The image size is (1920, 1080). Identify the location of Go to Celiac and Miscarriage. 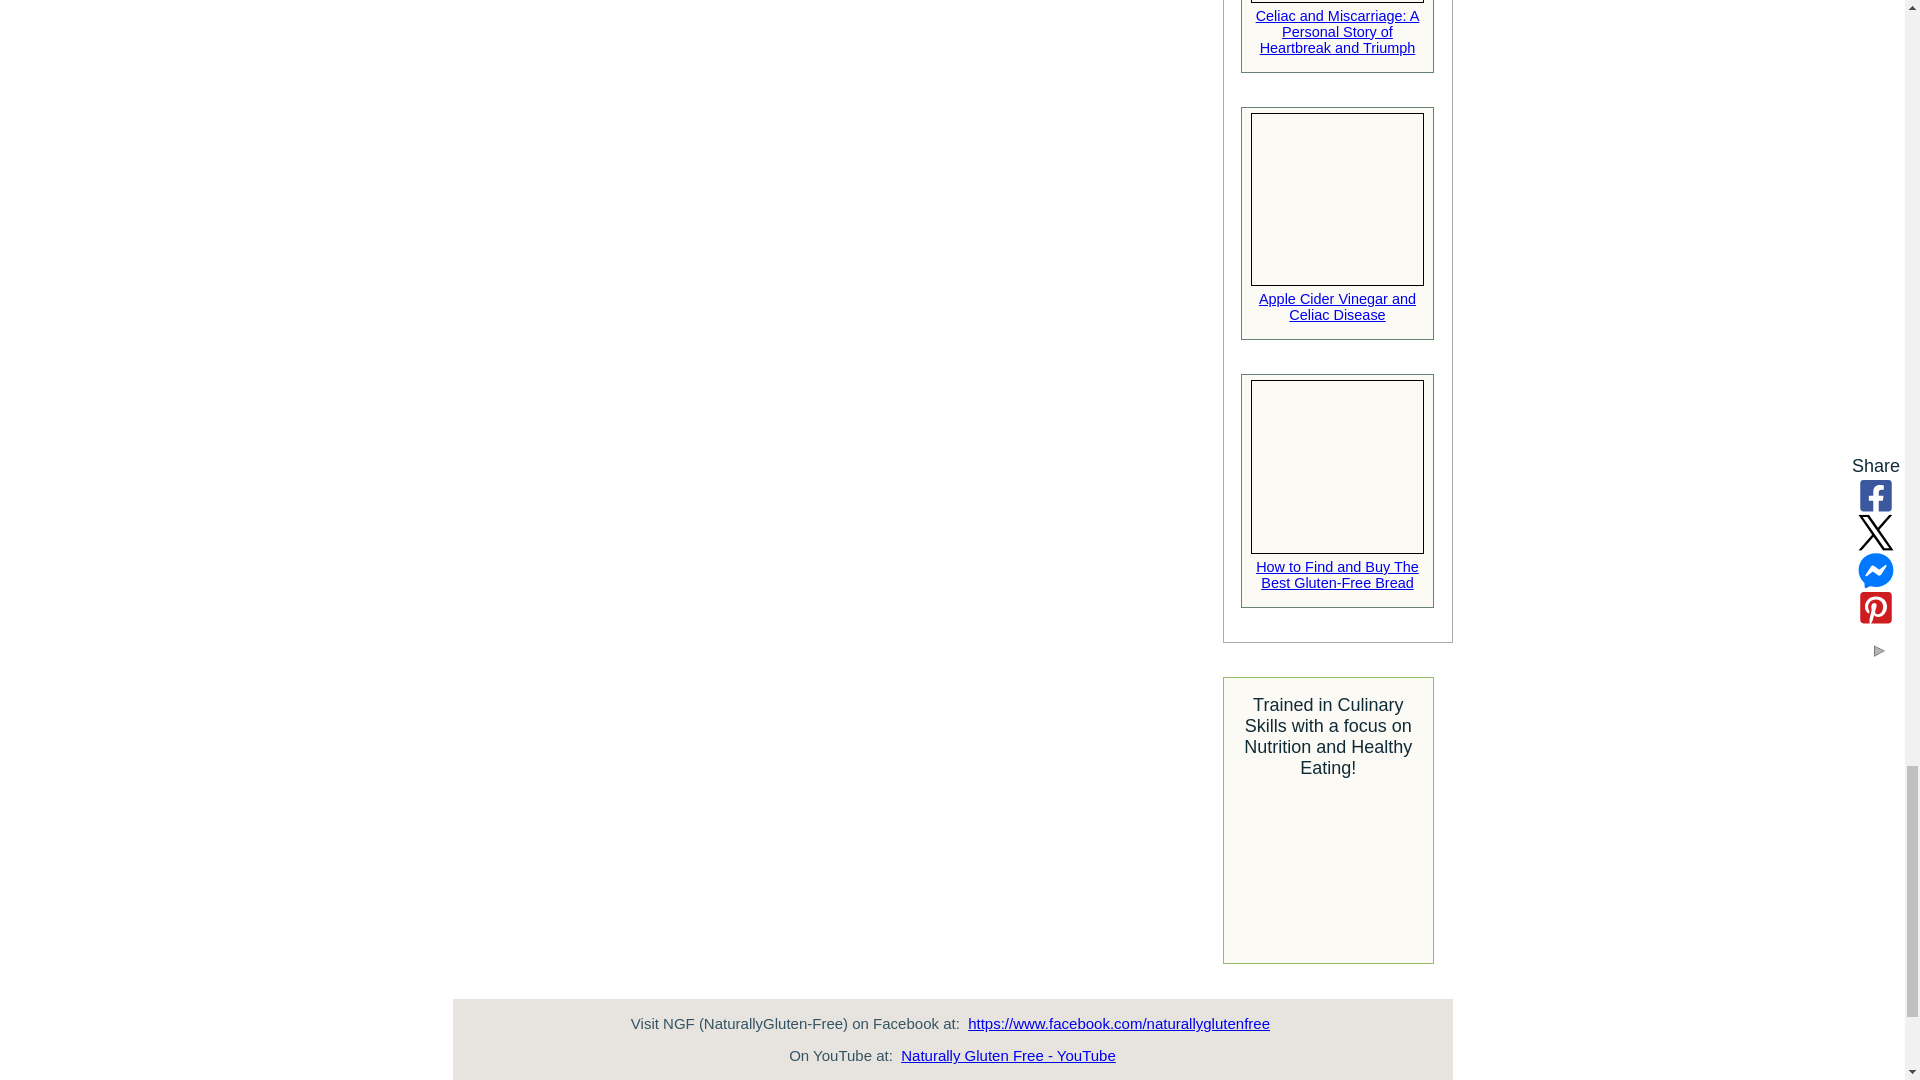
(1338, 28).